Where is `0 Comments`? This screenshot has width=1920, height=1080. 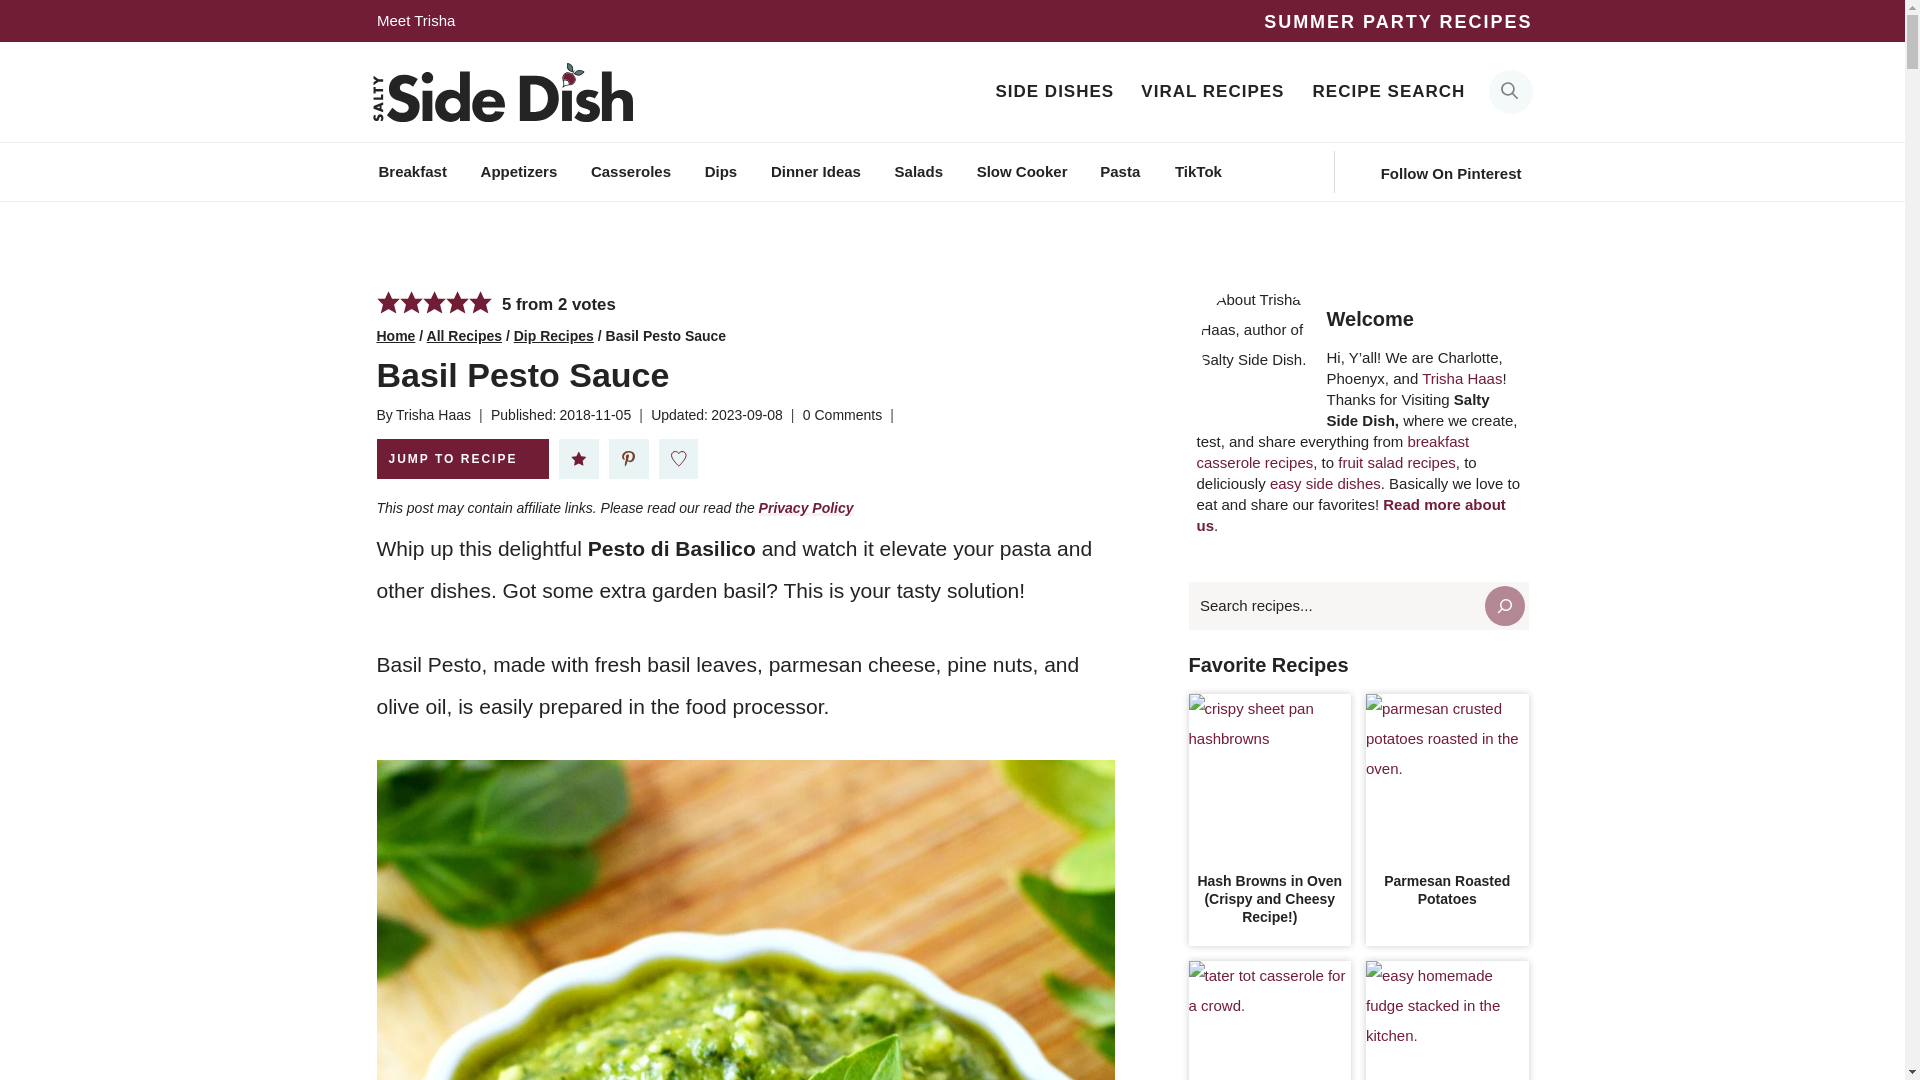 0 Comments is located at coordinates (416, 21).